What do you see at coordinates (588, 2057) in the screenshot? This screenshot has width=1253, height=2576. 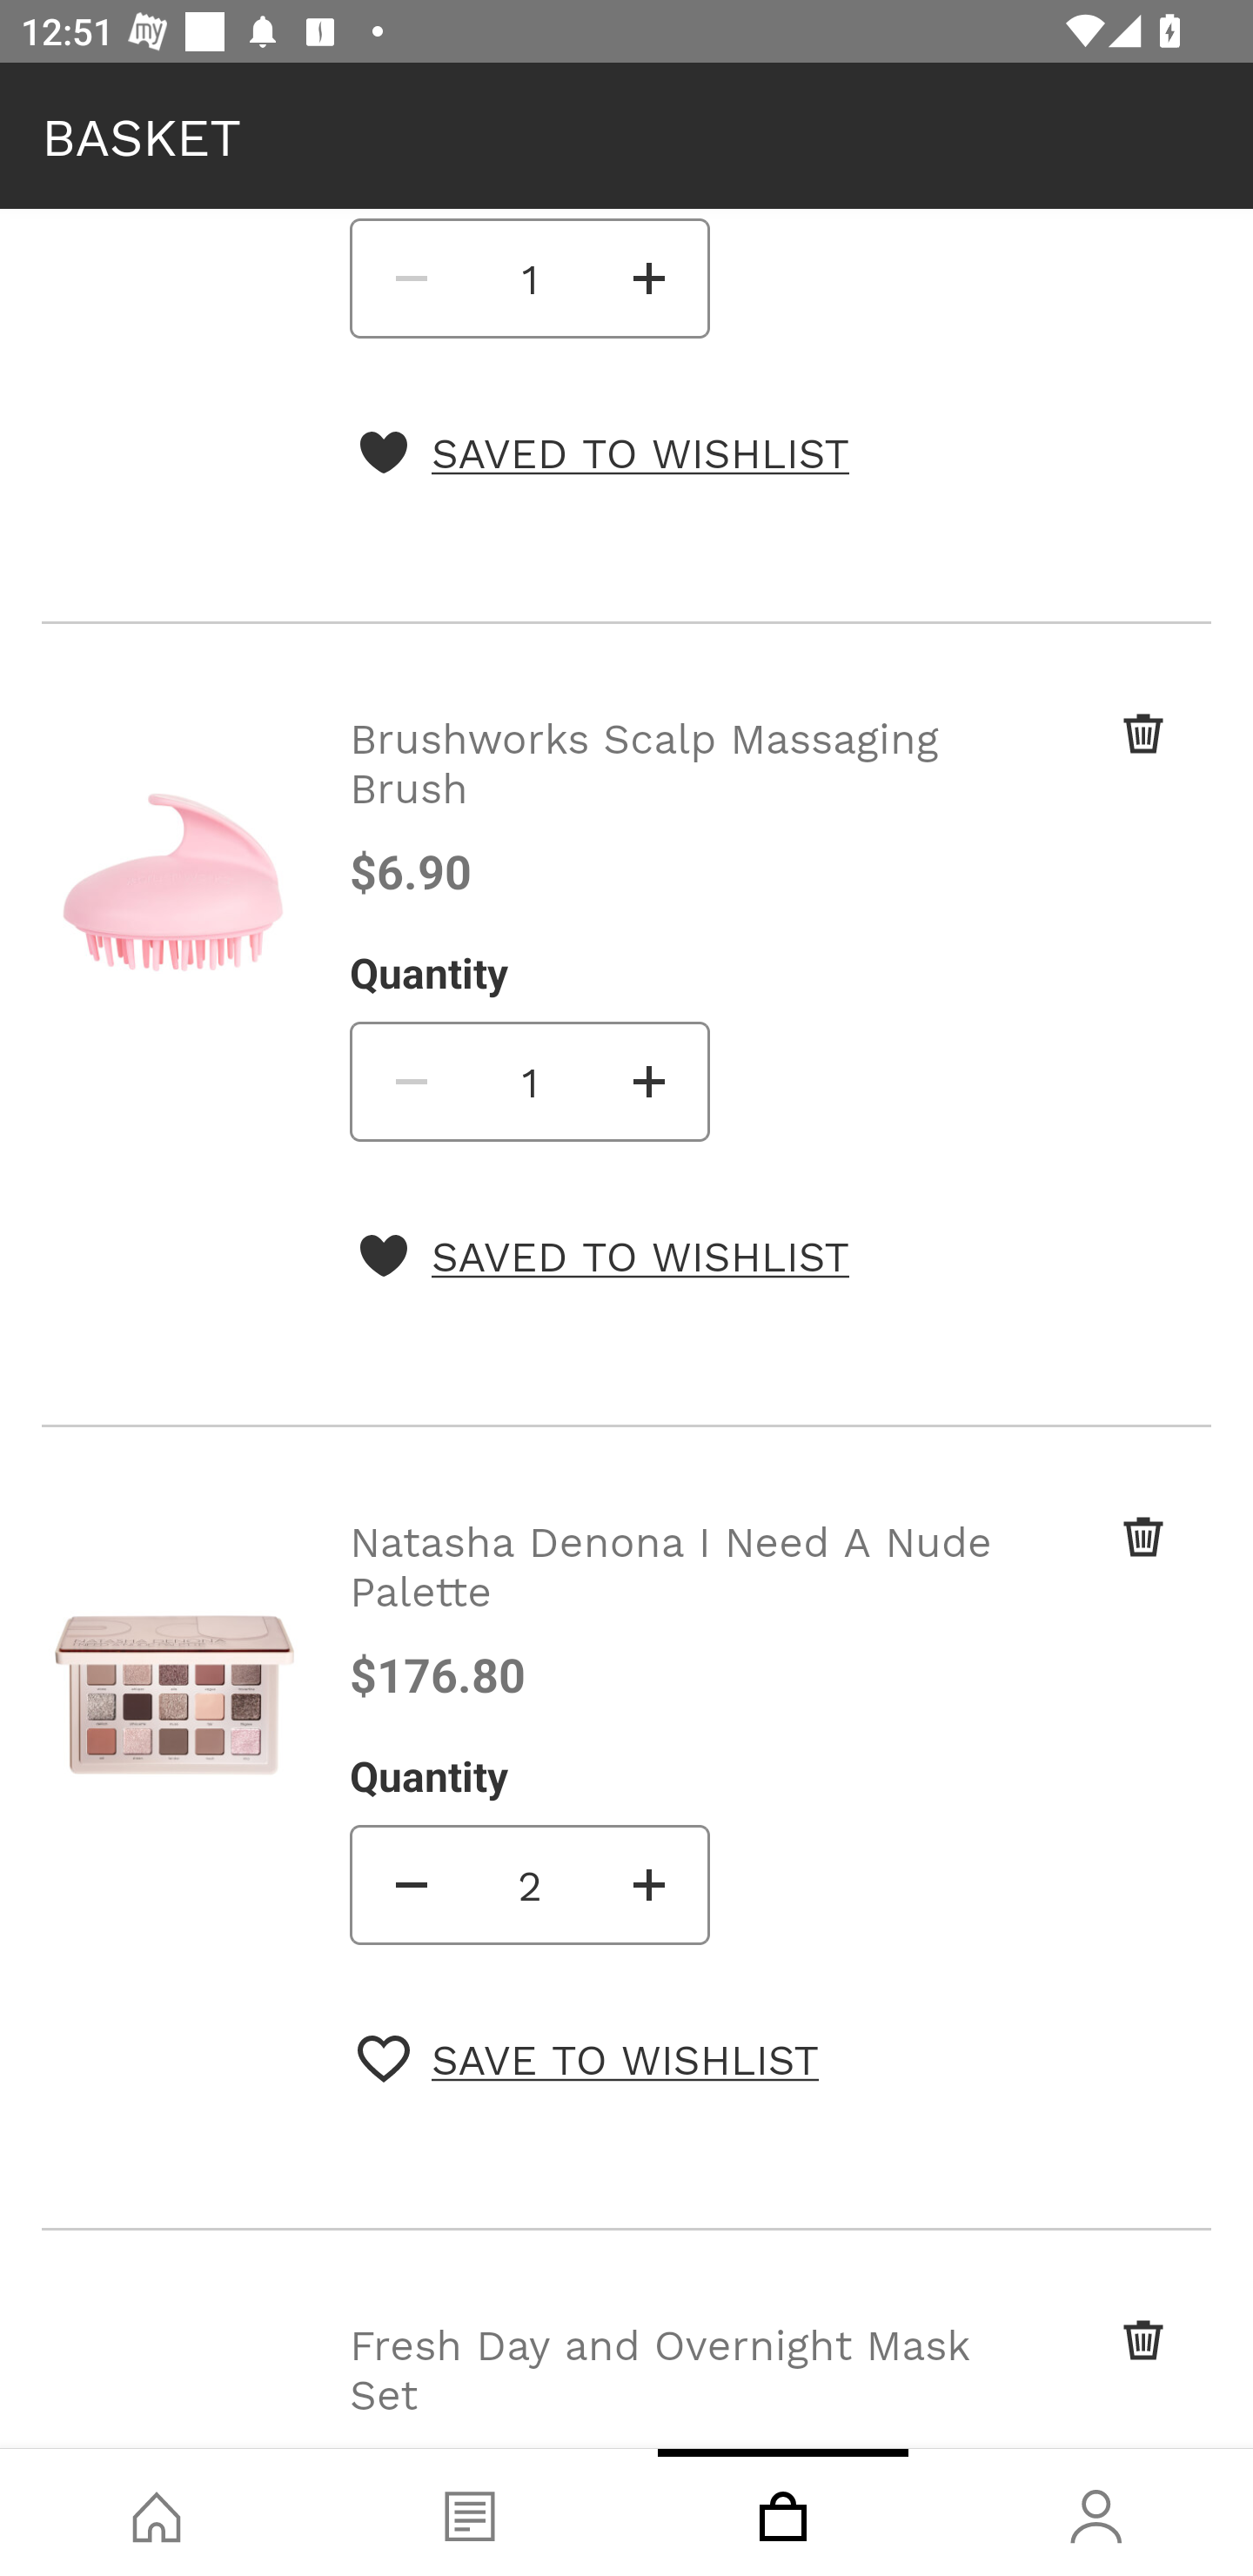 I see `Save to Wishlist SAVE TO WISHLIST` at bounding box center [588, 2057].